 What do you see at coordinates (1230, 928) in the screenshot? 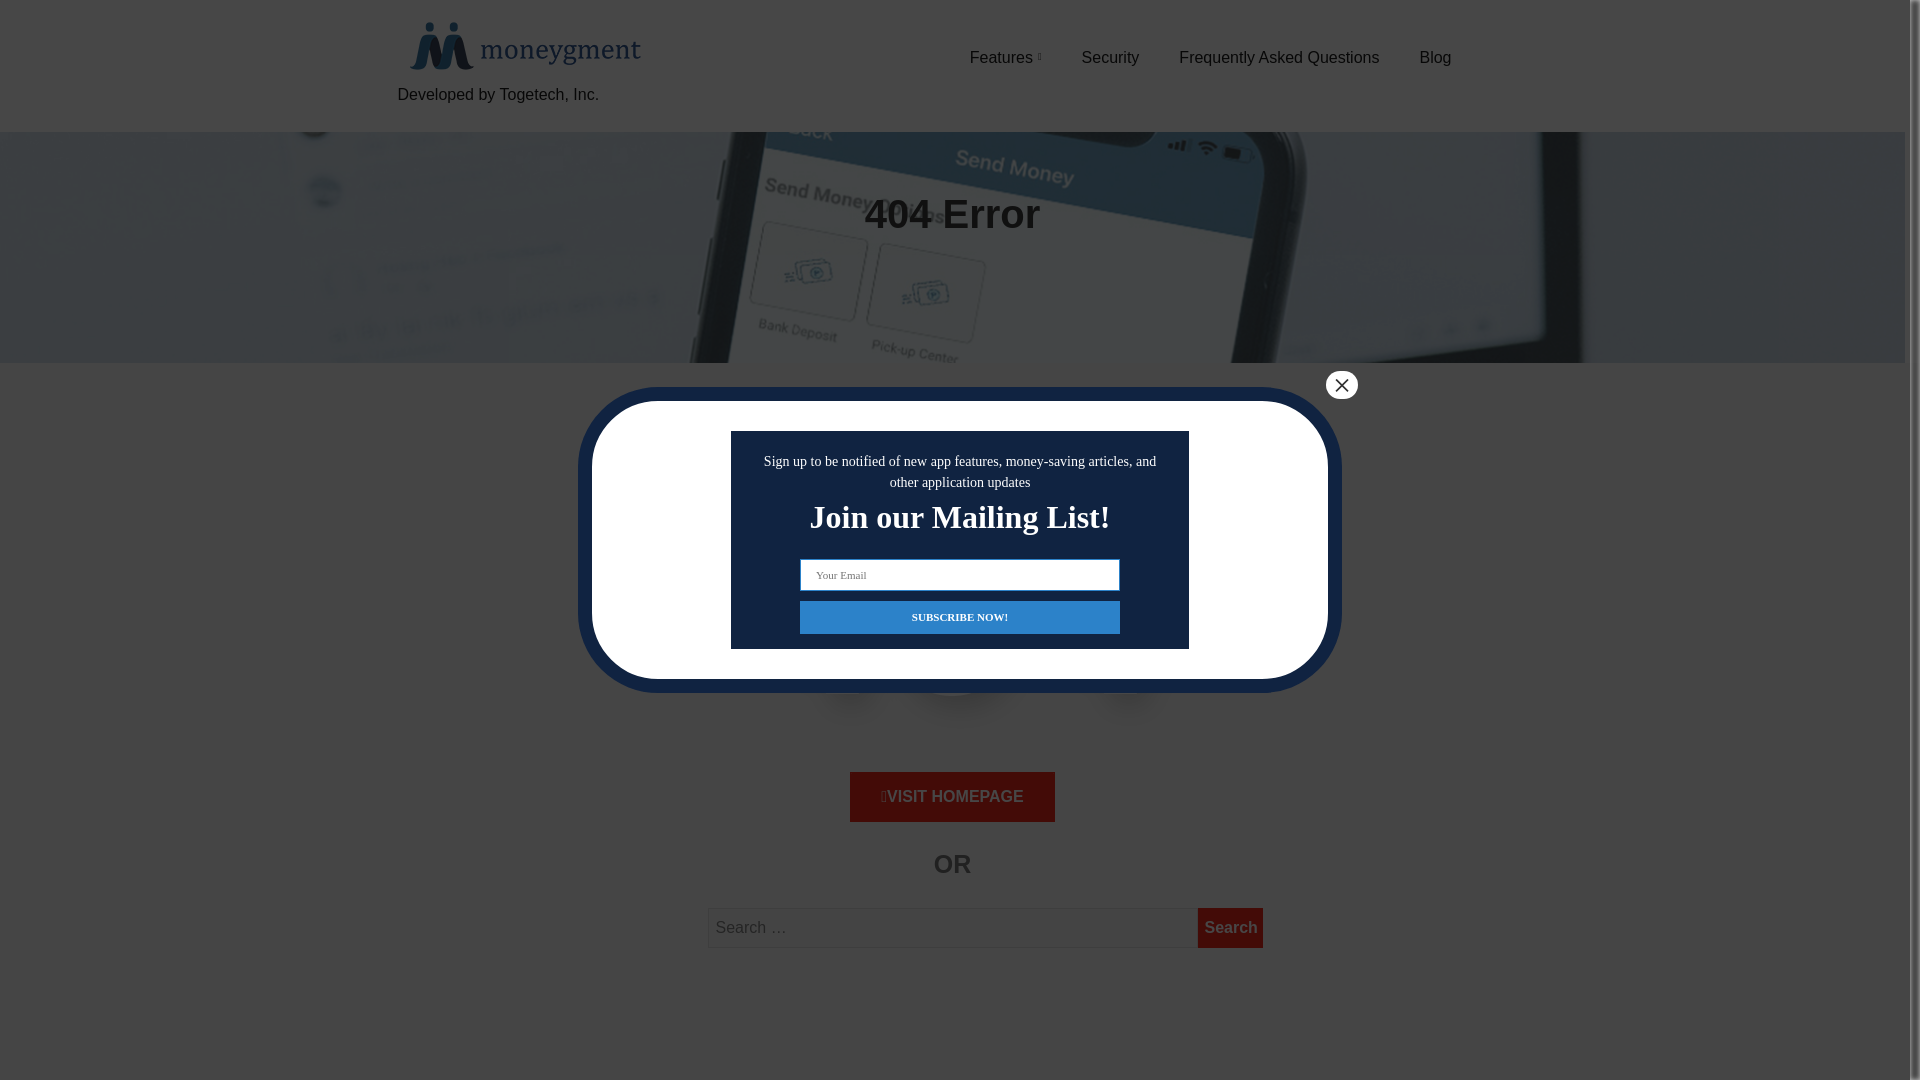
I see `Search` at bounding box center [1230, 928].